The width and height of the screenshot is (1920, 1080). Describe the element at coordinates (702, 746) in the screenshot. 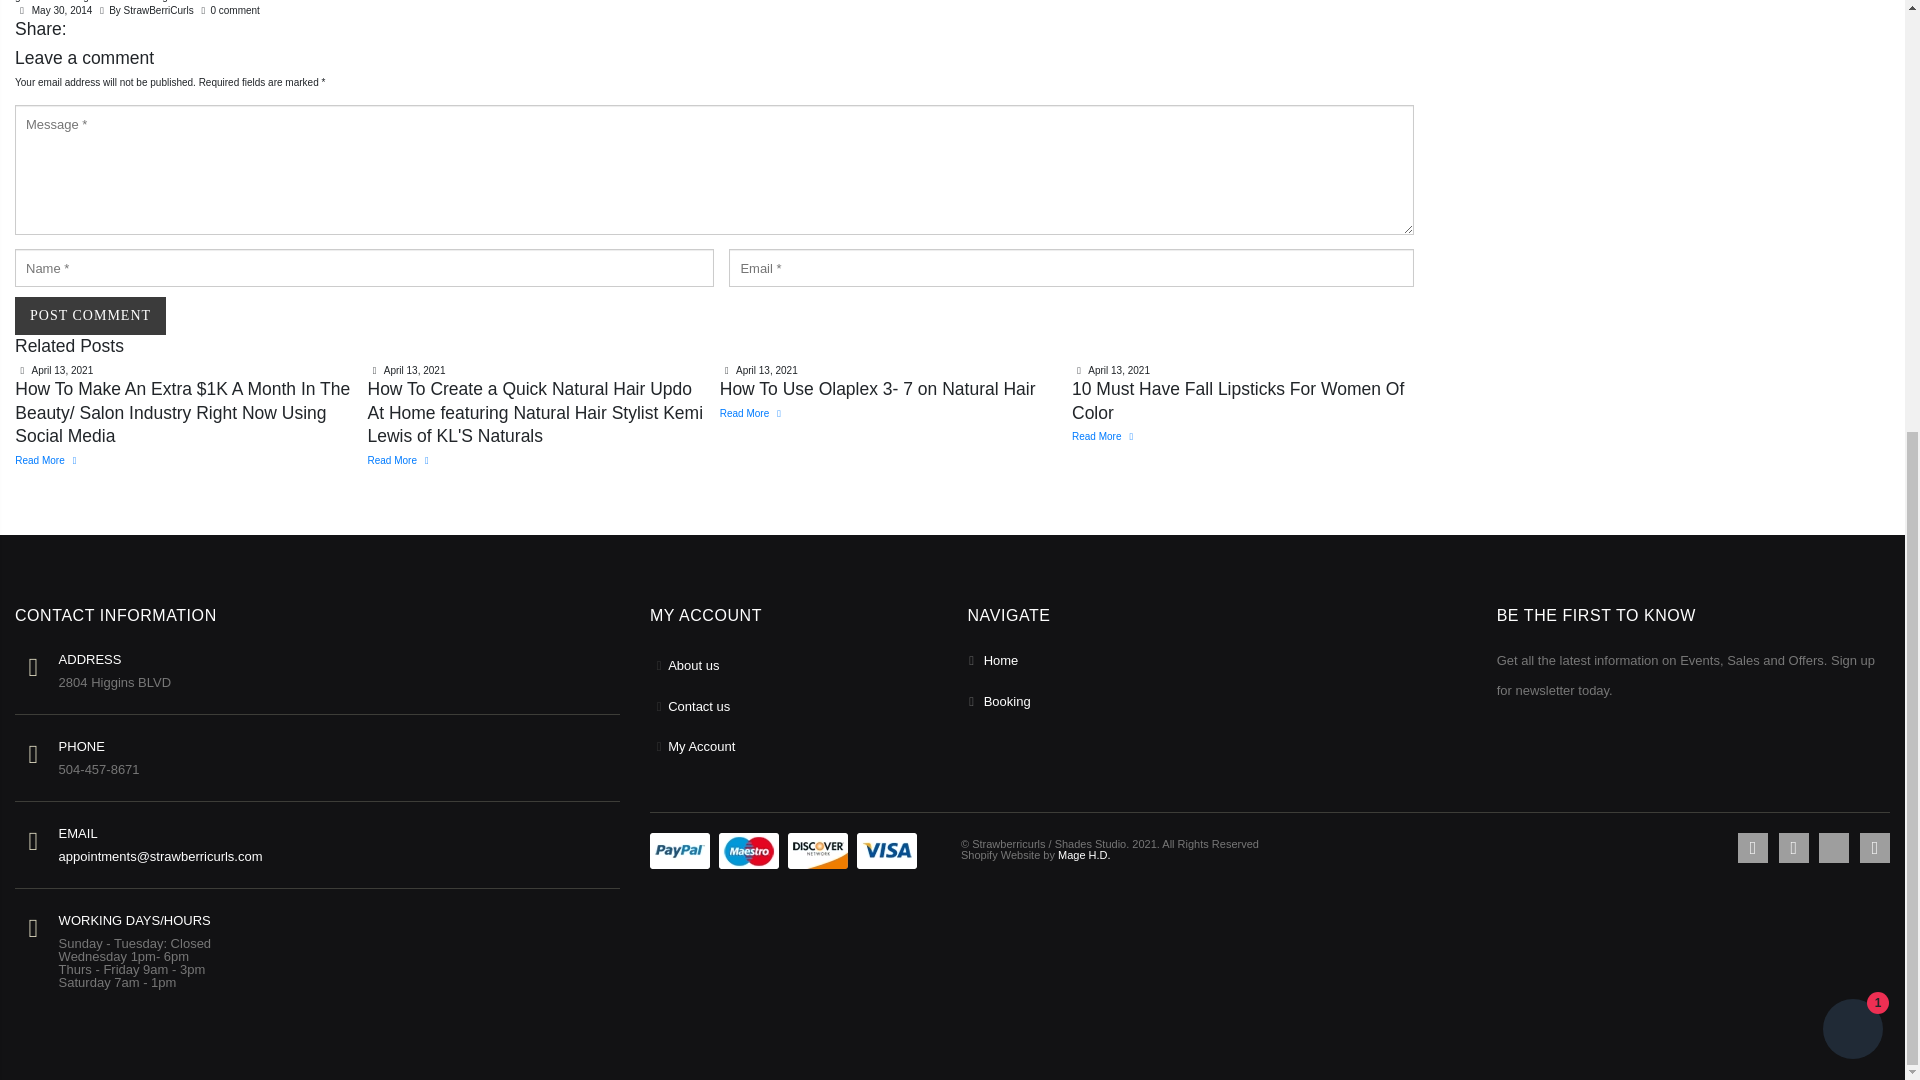

I see `My Account` at that location.